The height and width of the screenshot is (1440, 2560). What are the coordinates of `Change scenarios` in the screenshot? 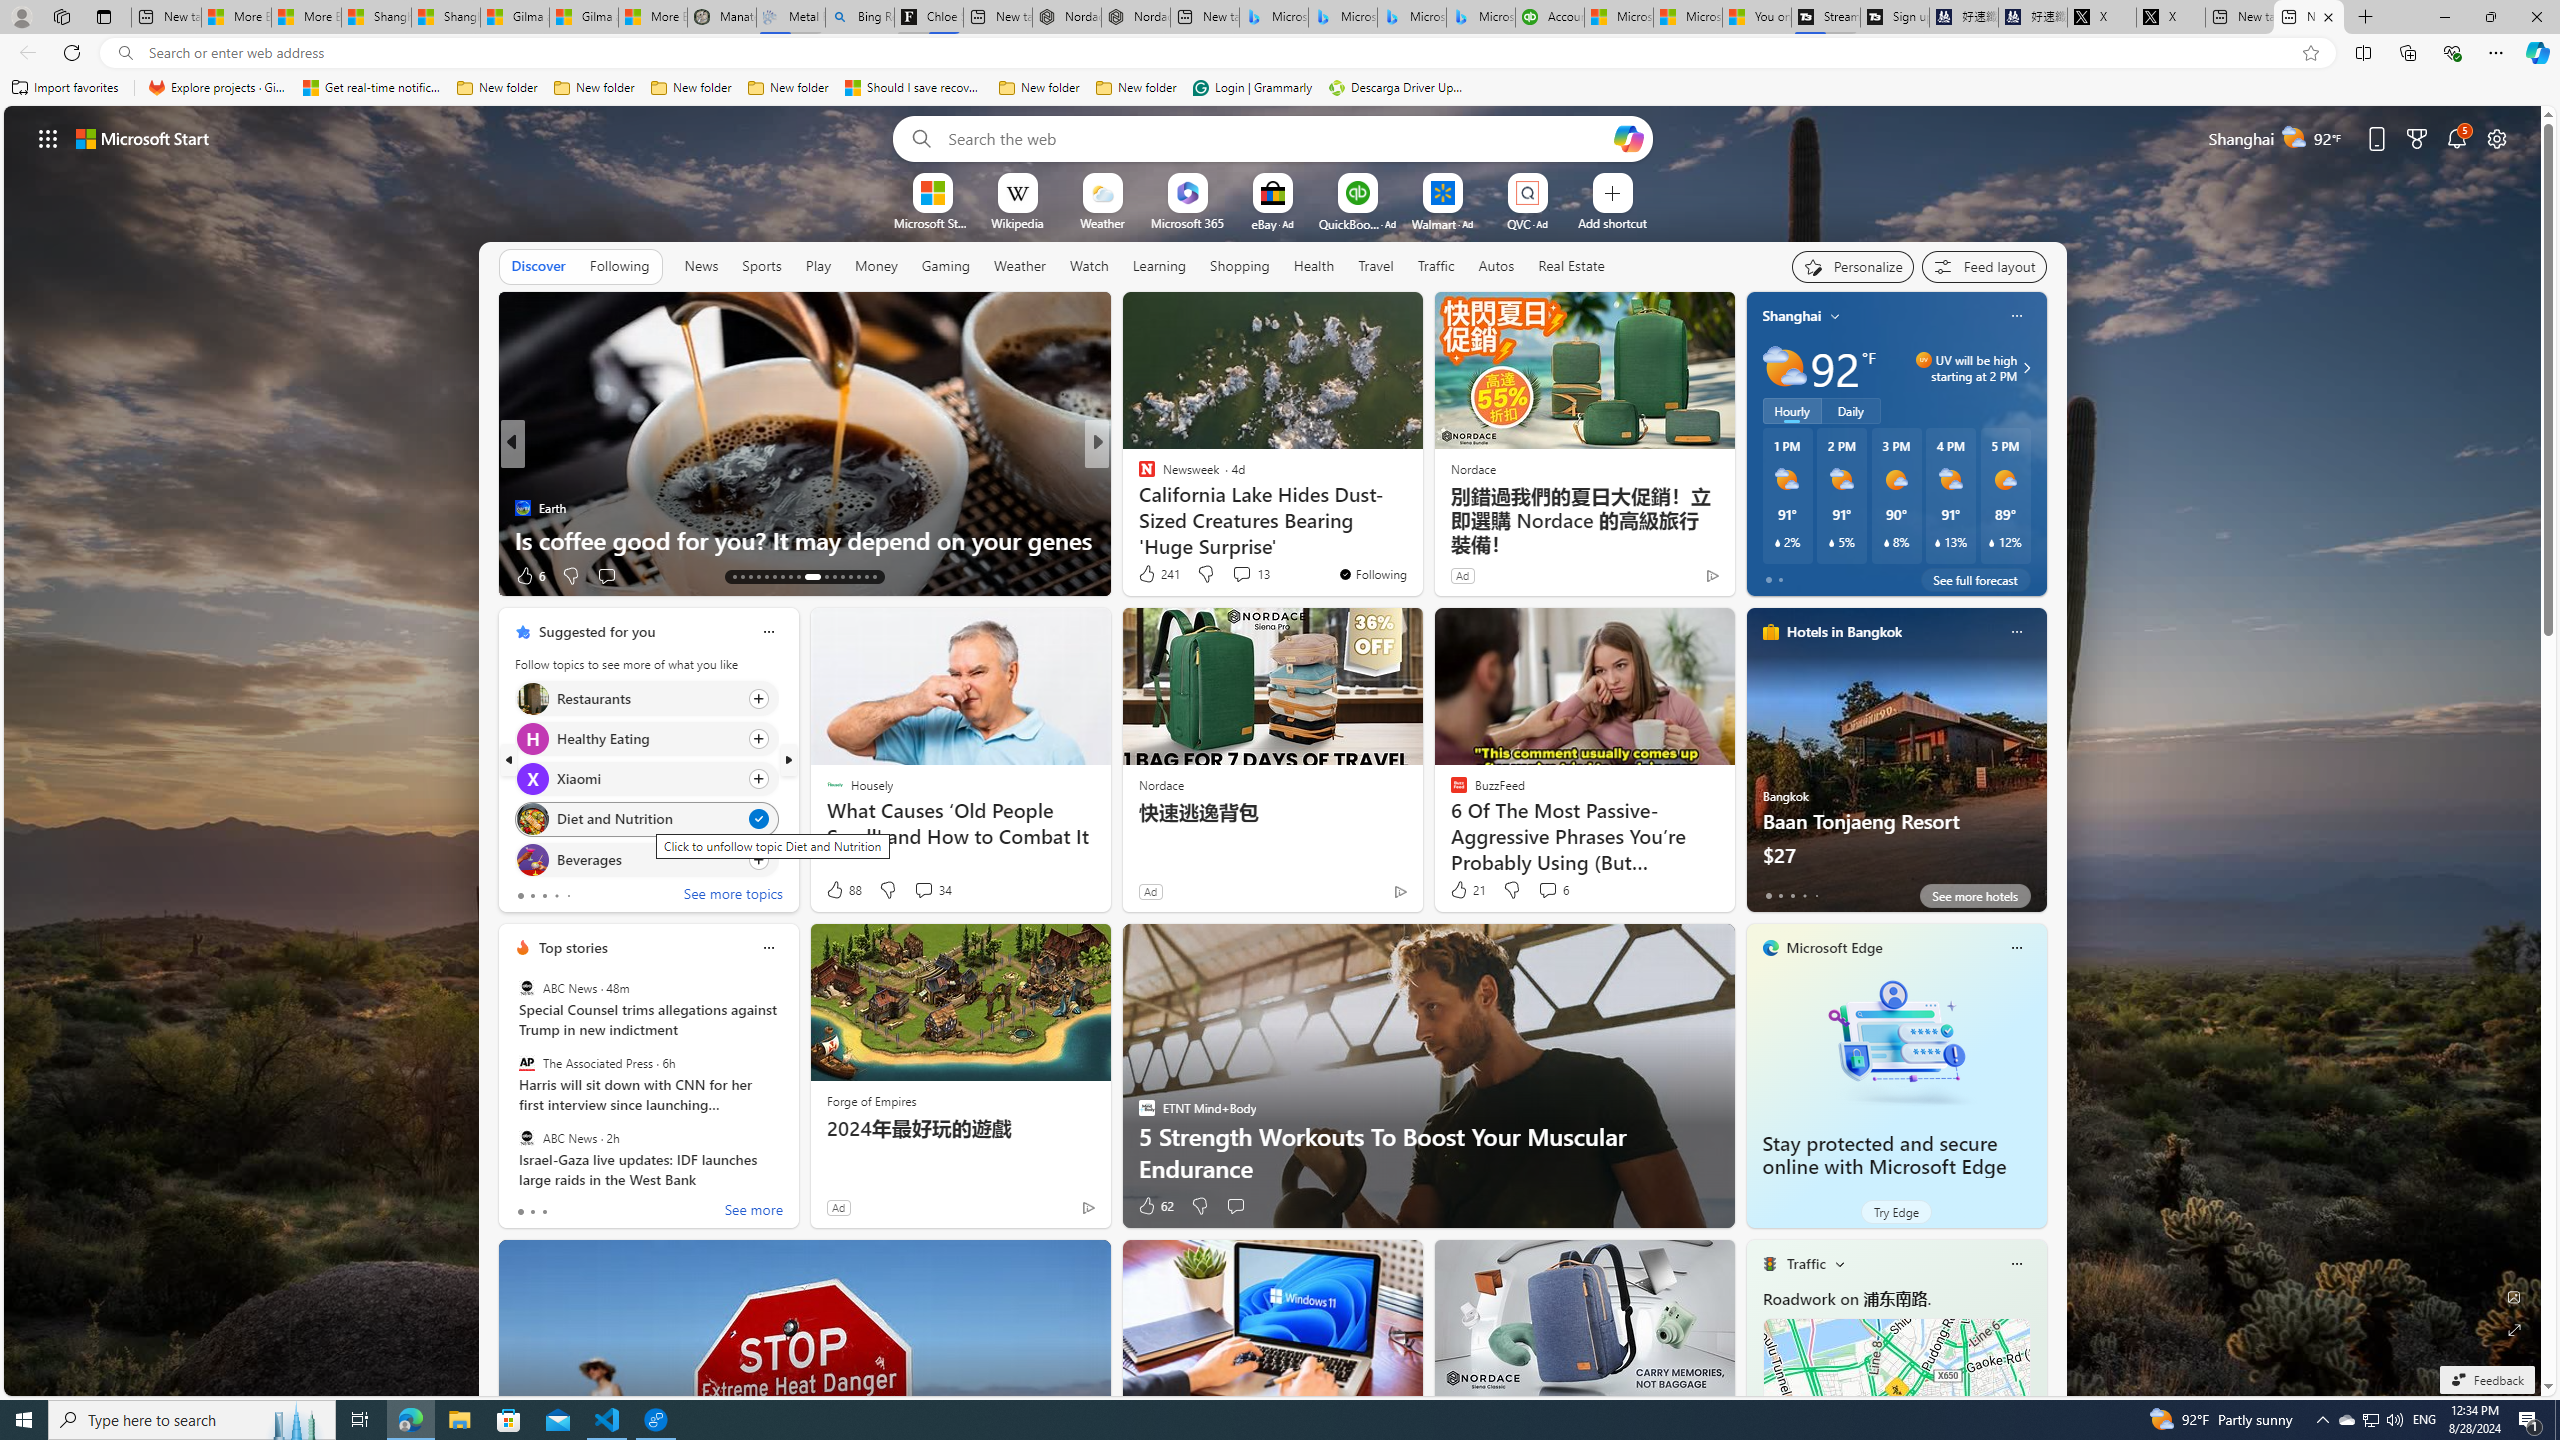 It's located at (1838, 1263).